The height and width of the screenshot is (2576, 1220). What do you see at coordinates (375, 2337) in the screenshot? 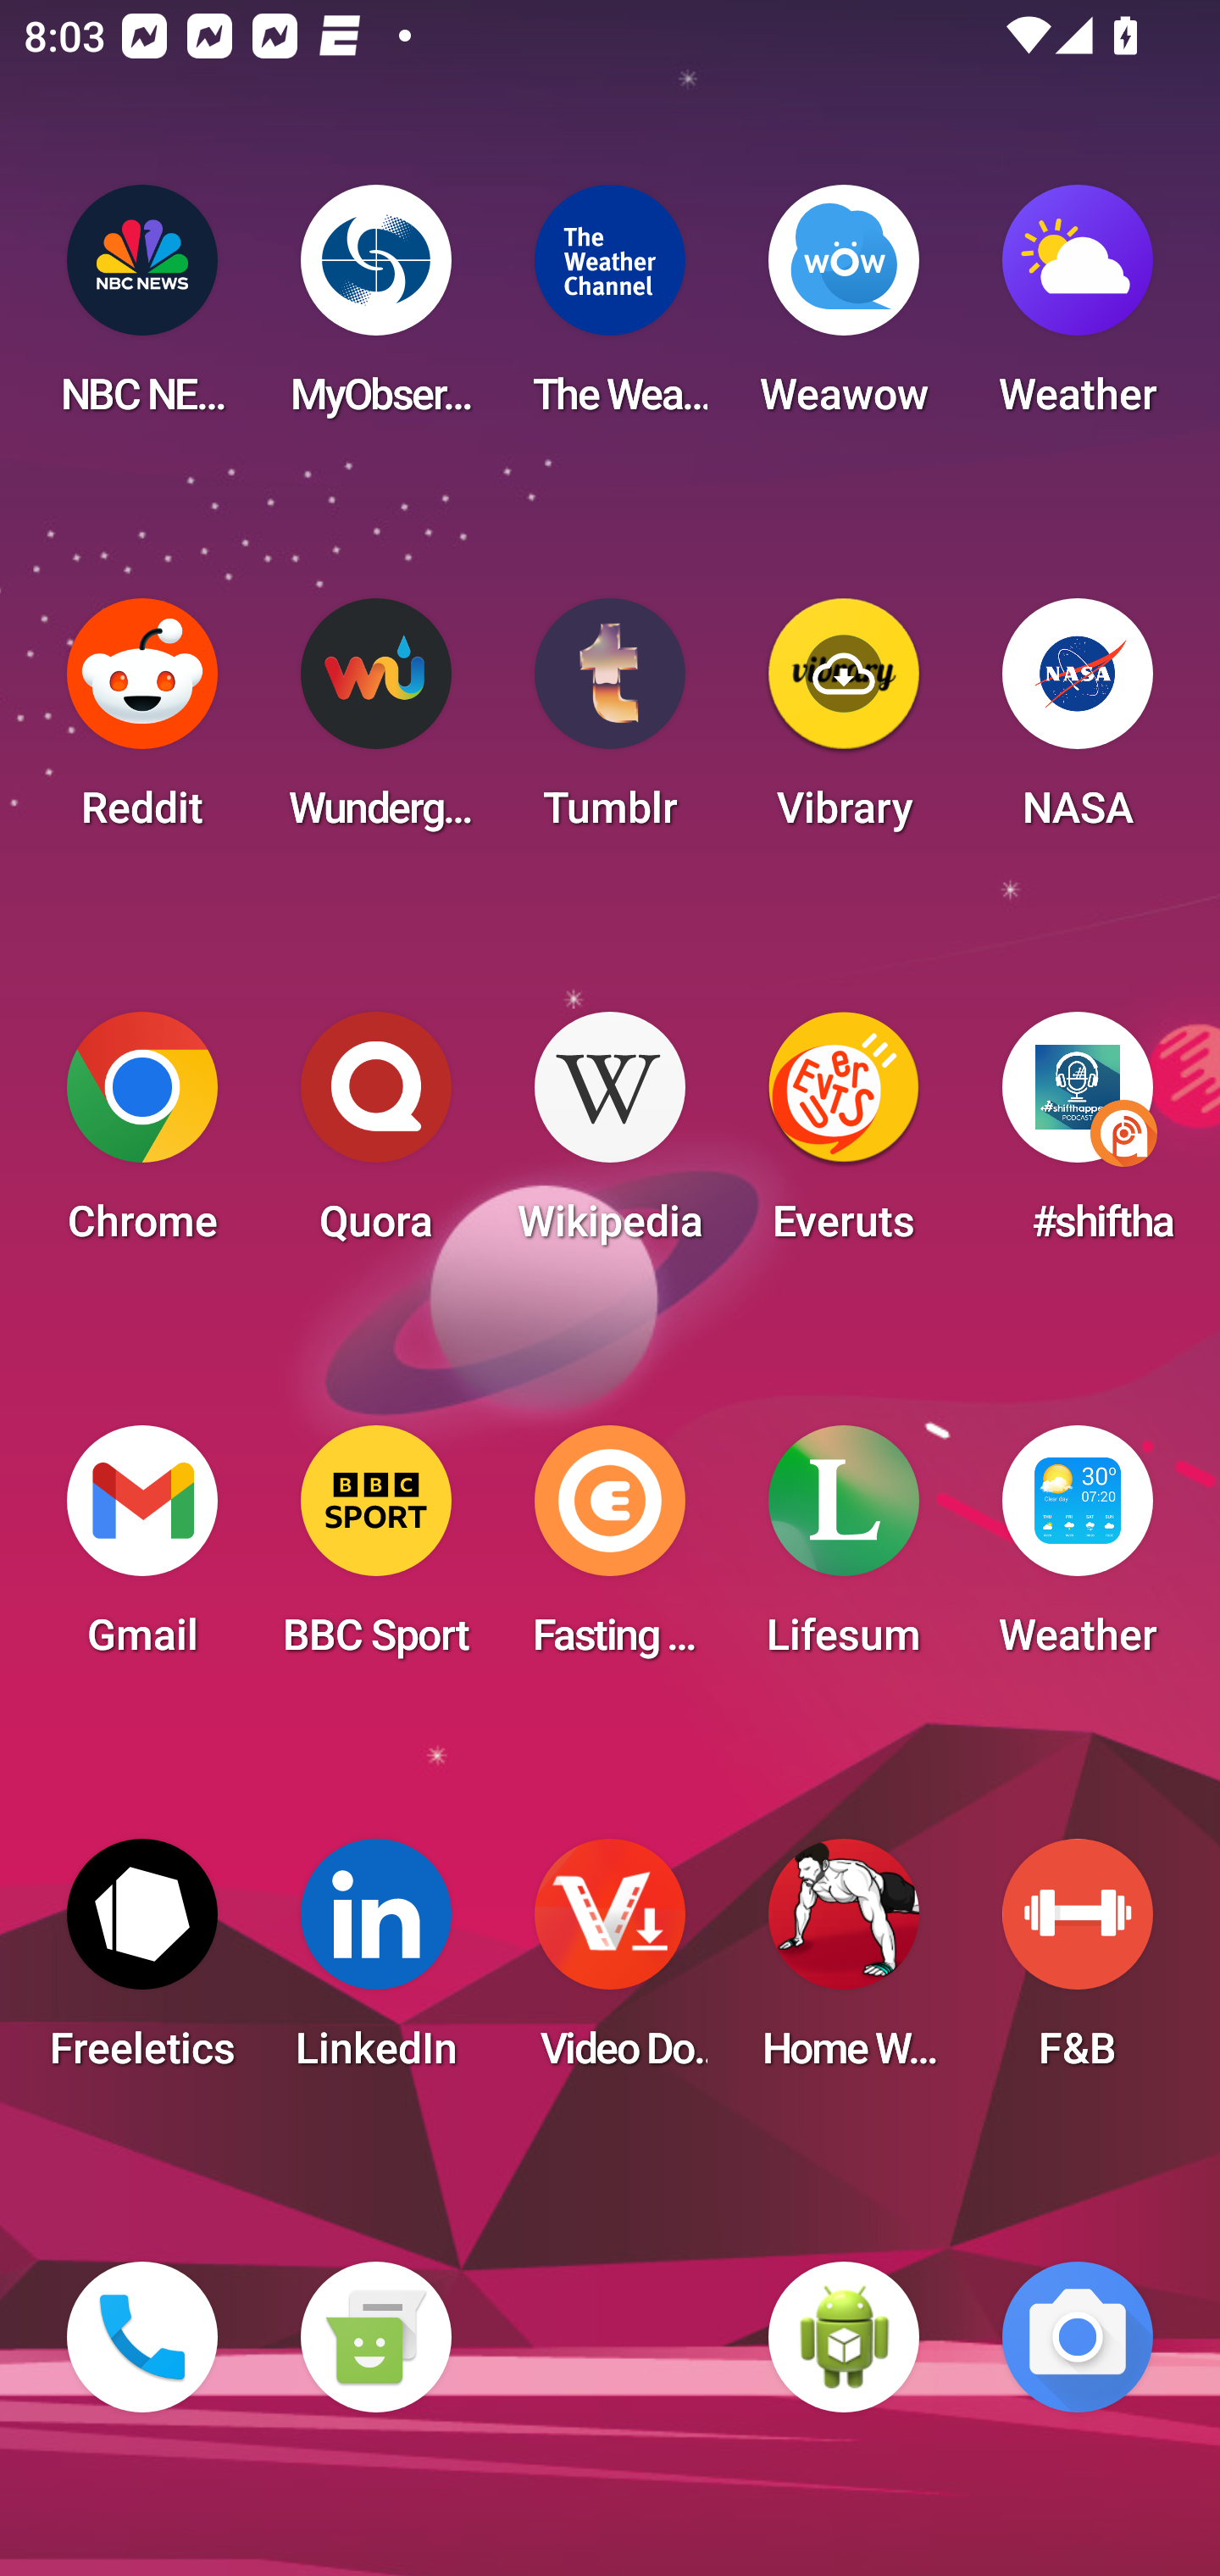
I see `Messaging` at bounding box center [375, 2337].